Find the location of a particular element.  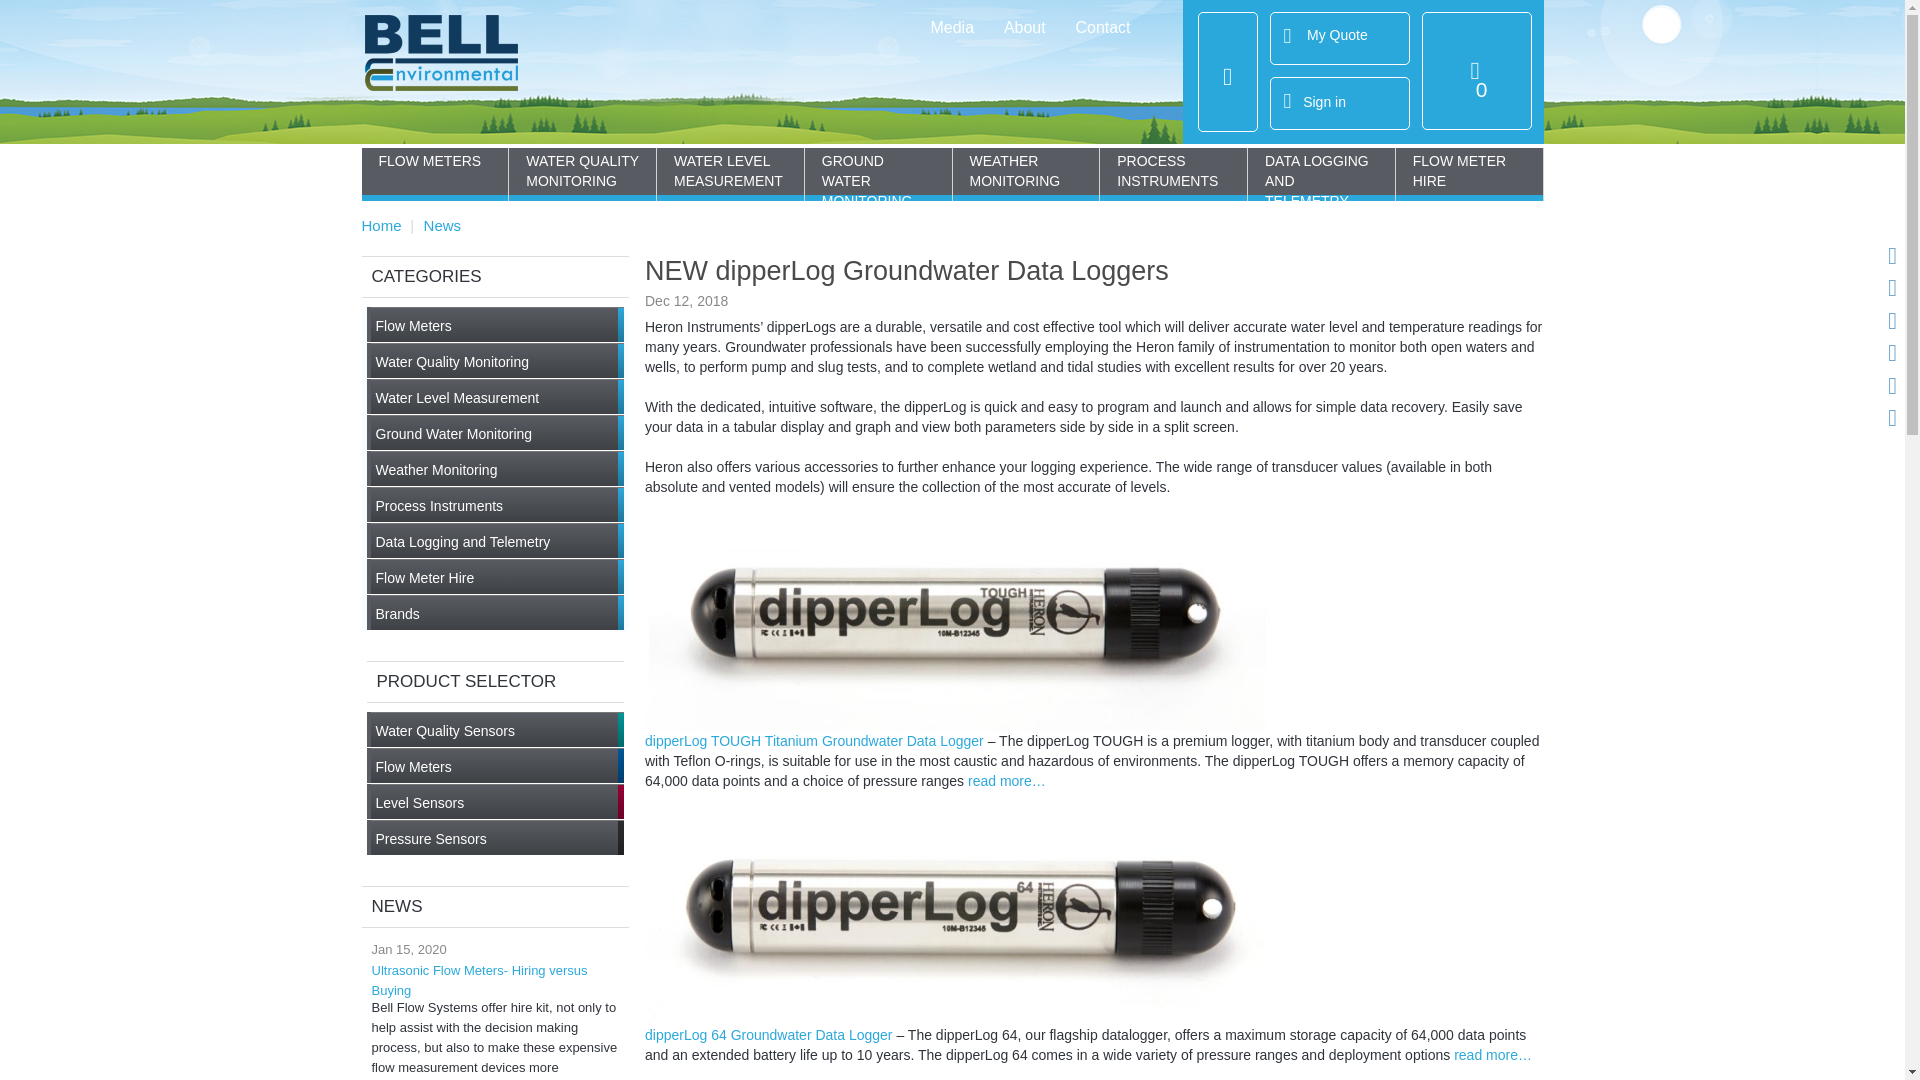

Flow Meters is located at coordinates (497, 324).